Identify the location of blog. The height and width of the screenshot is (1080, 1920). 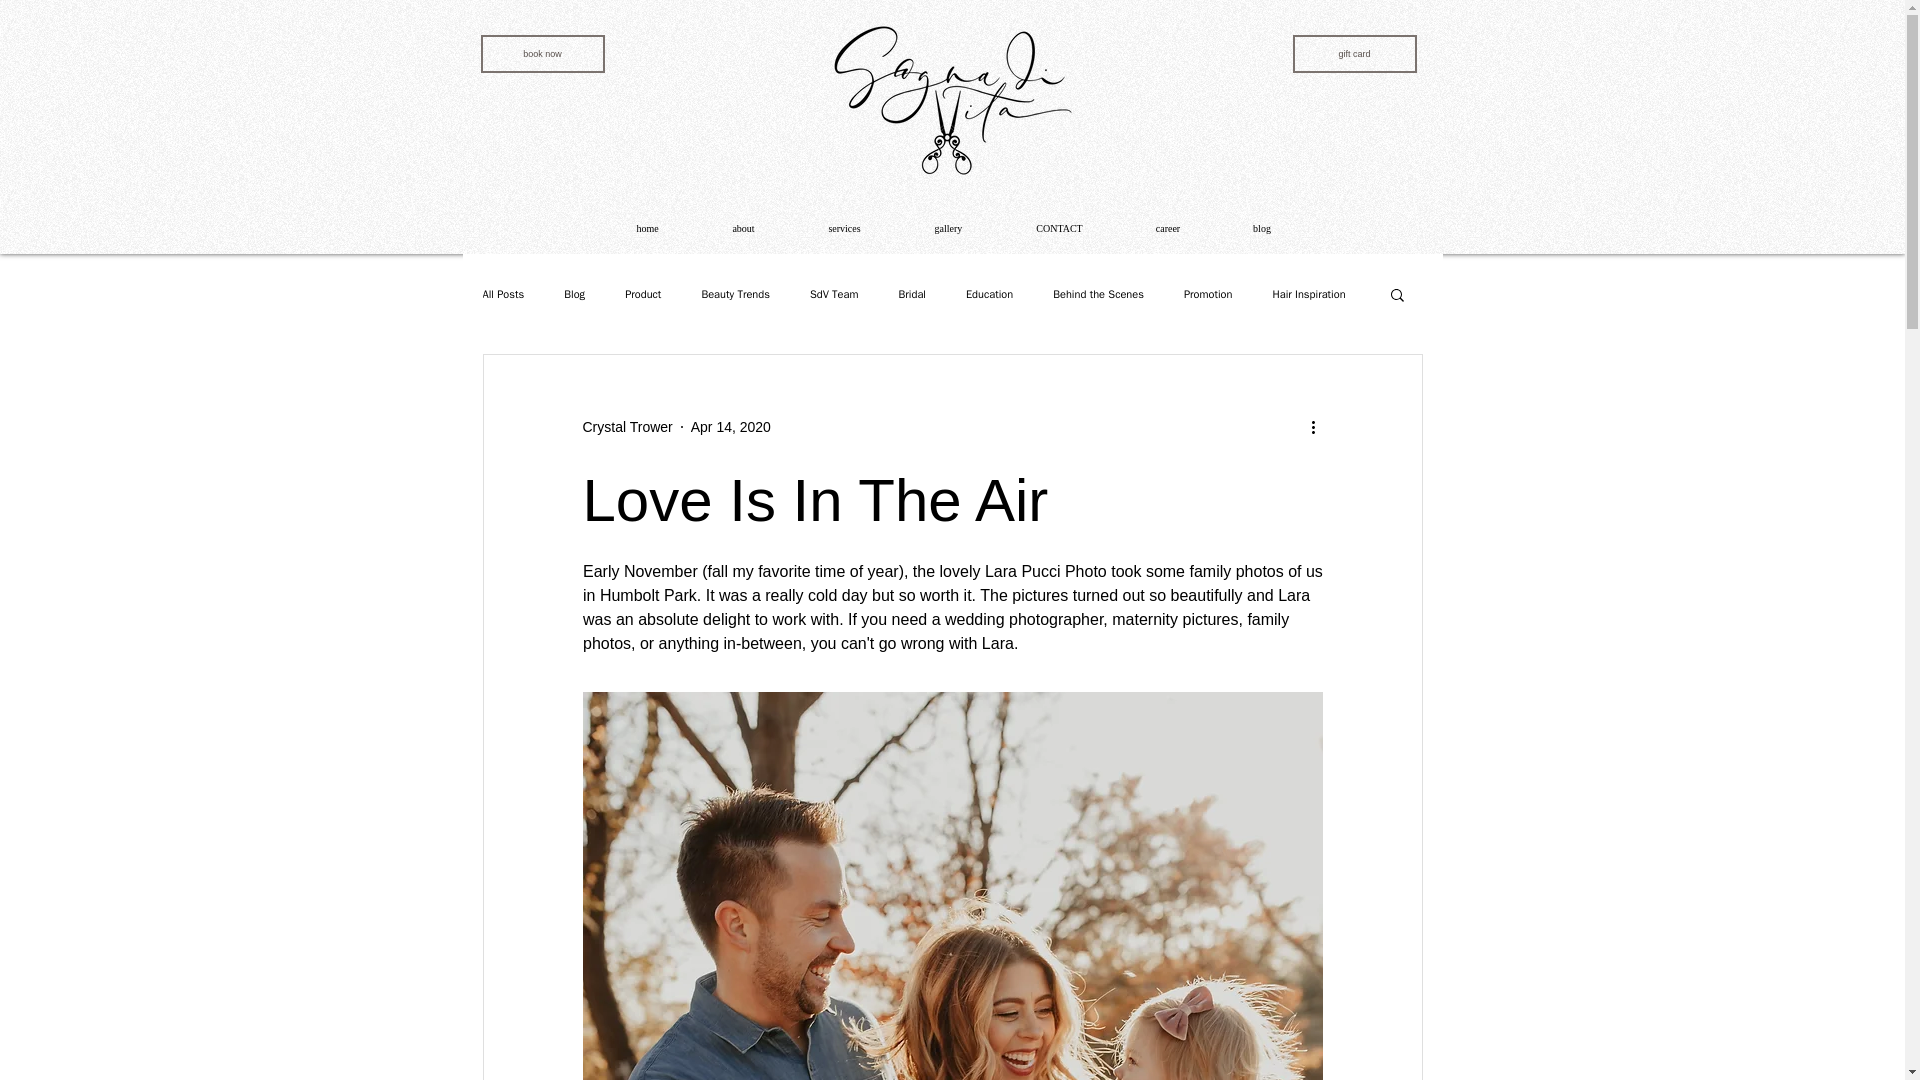
(1261, 228).